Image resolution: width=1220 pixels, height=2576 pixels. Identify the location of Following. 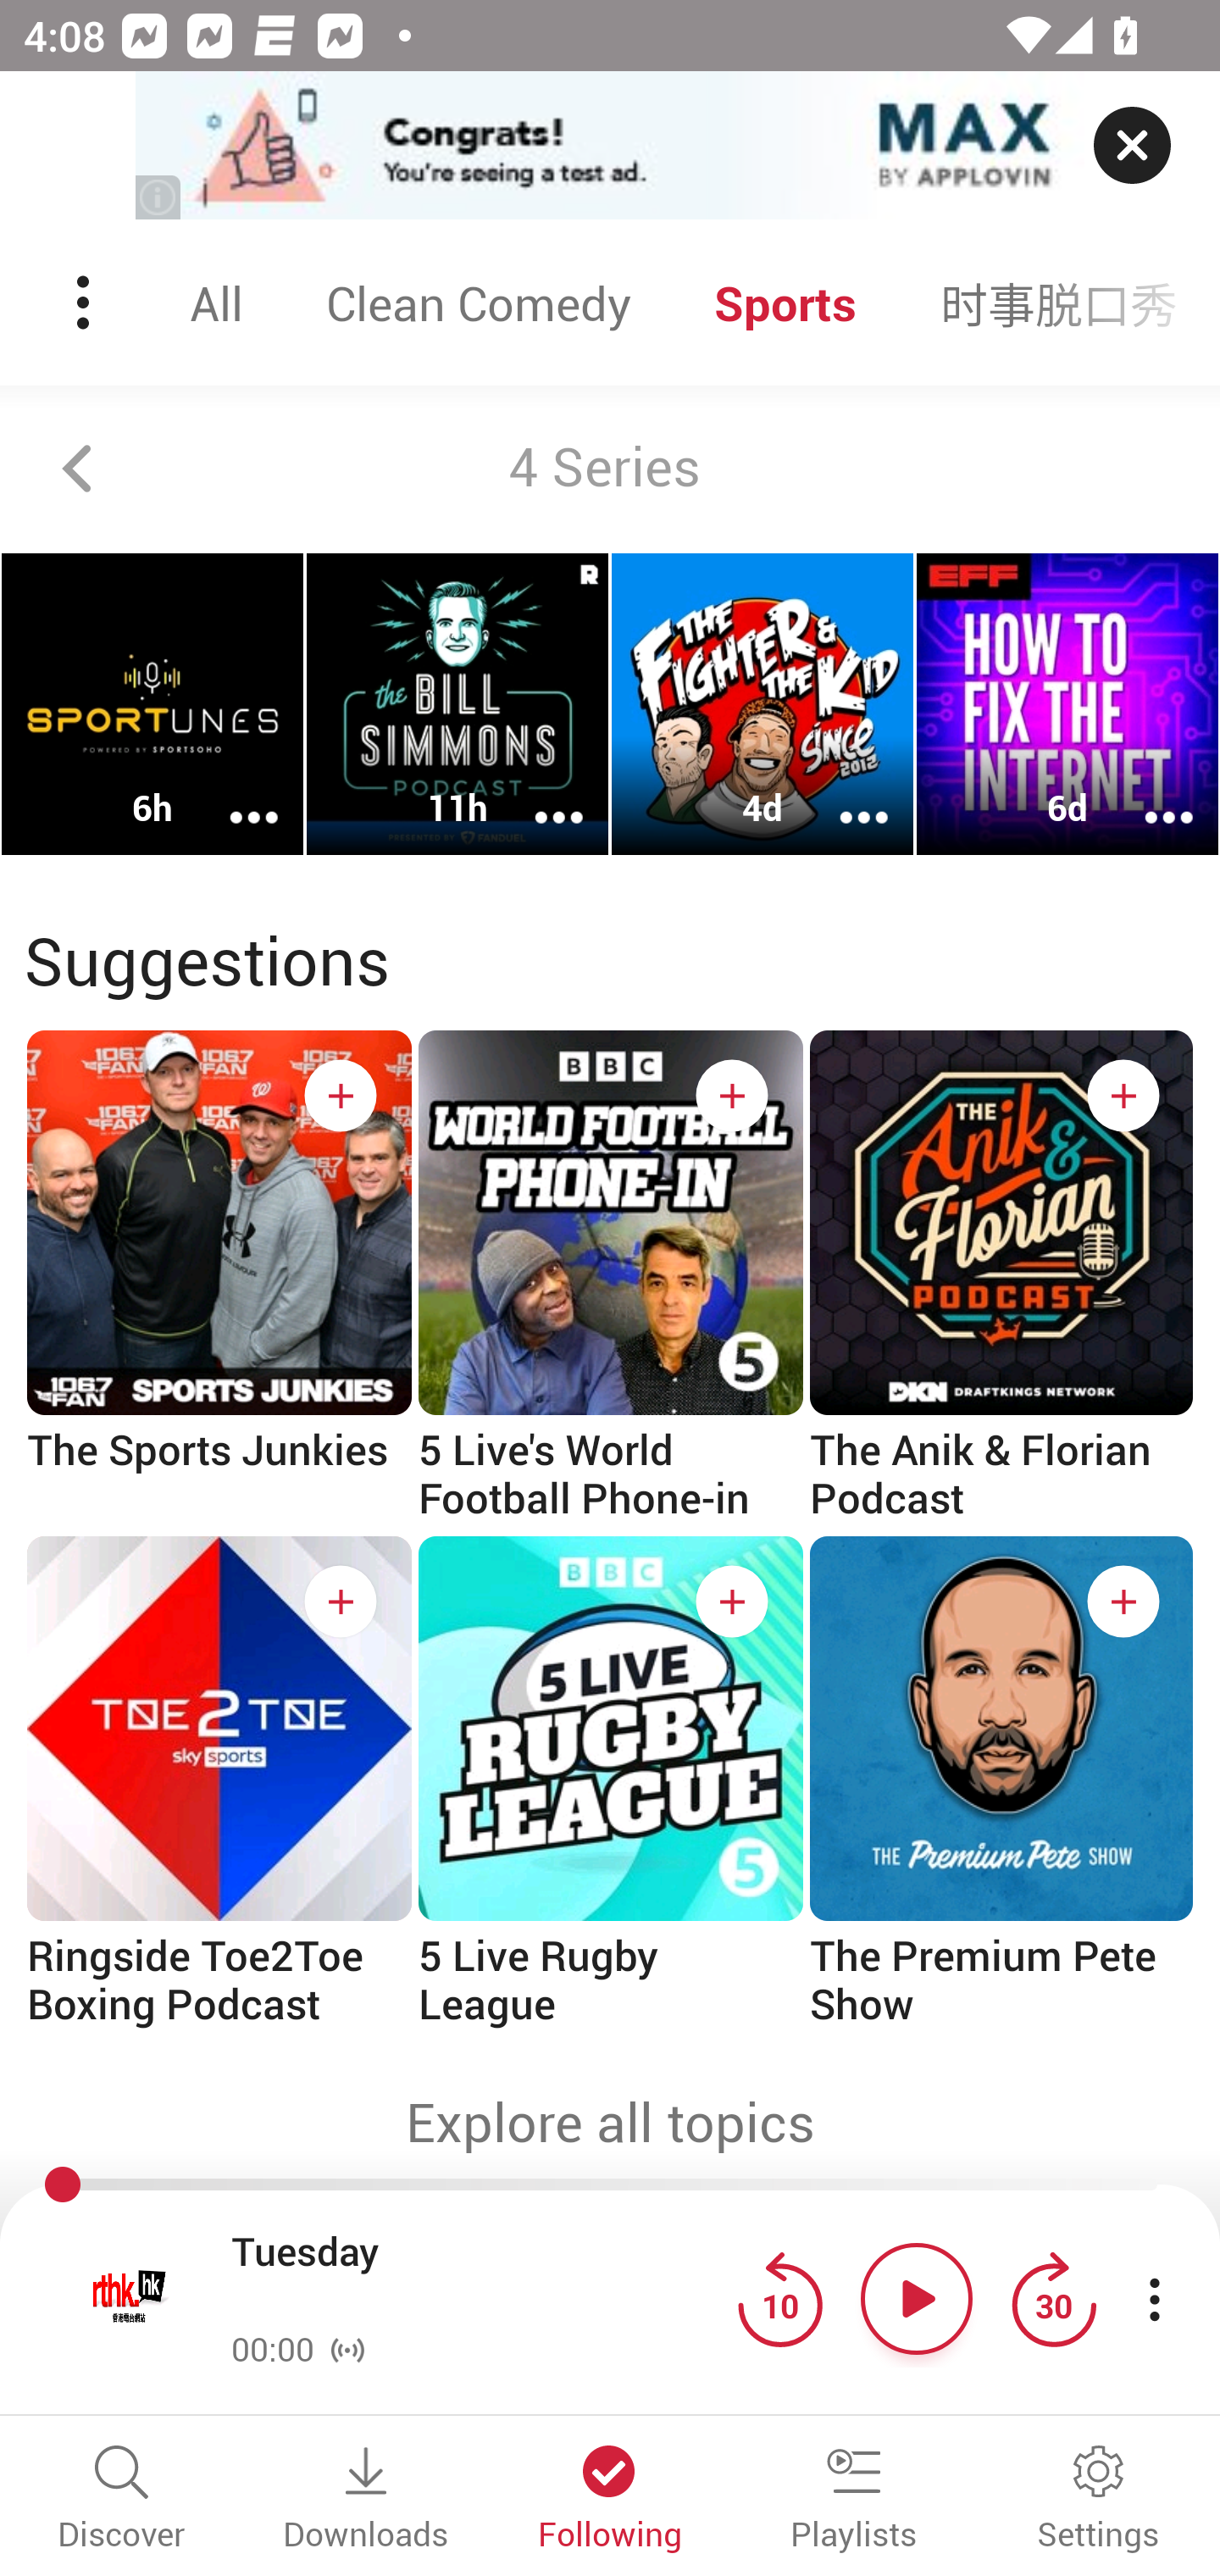
(610, 2500).